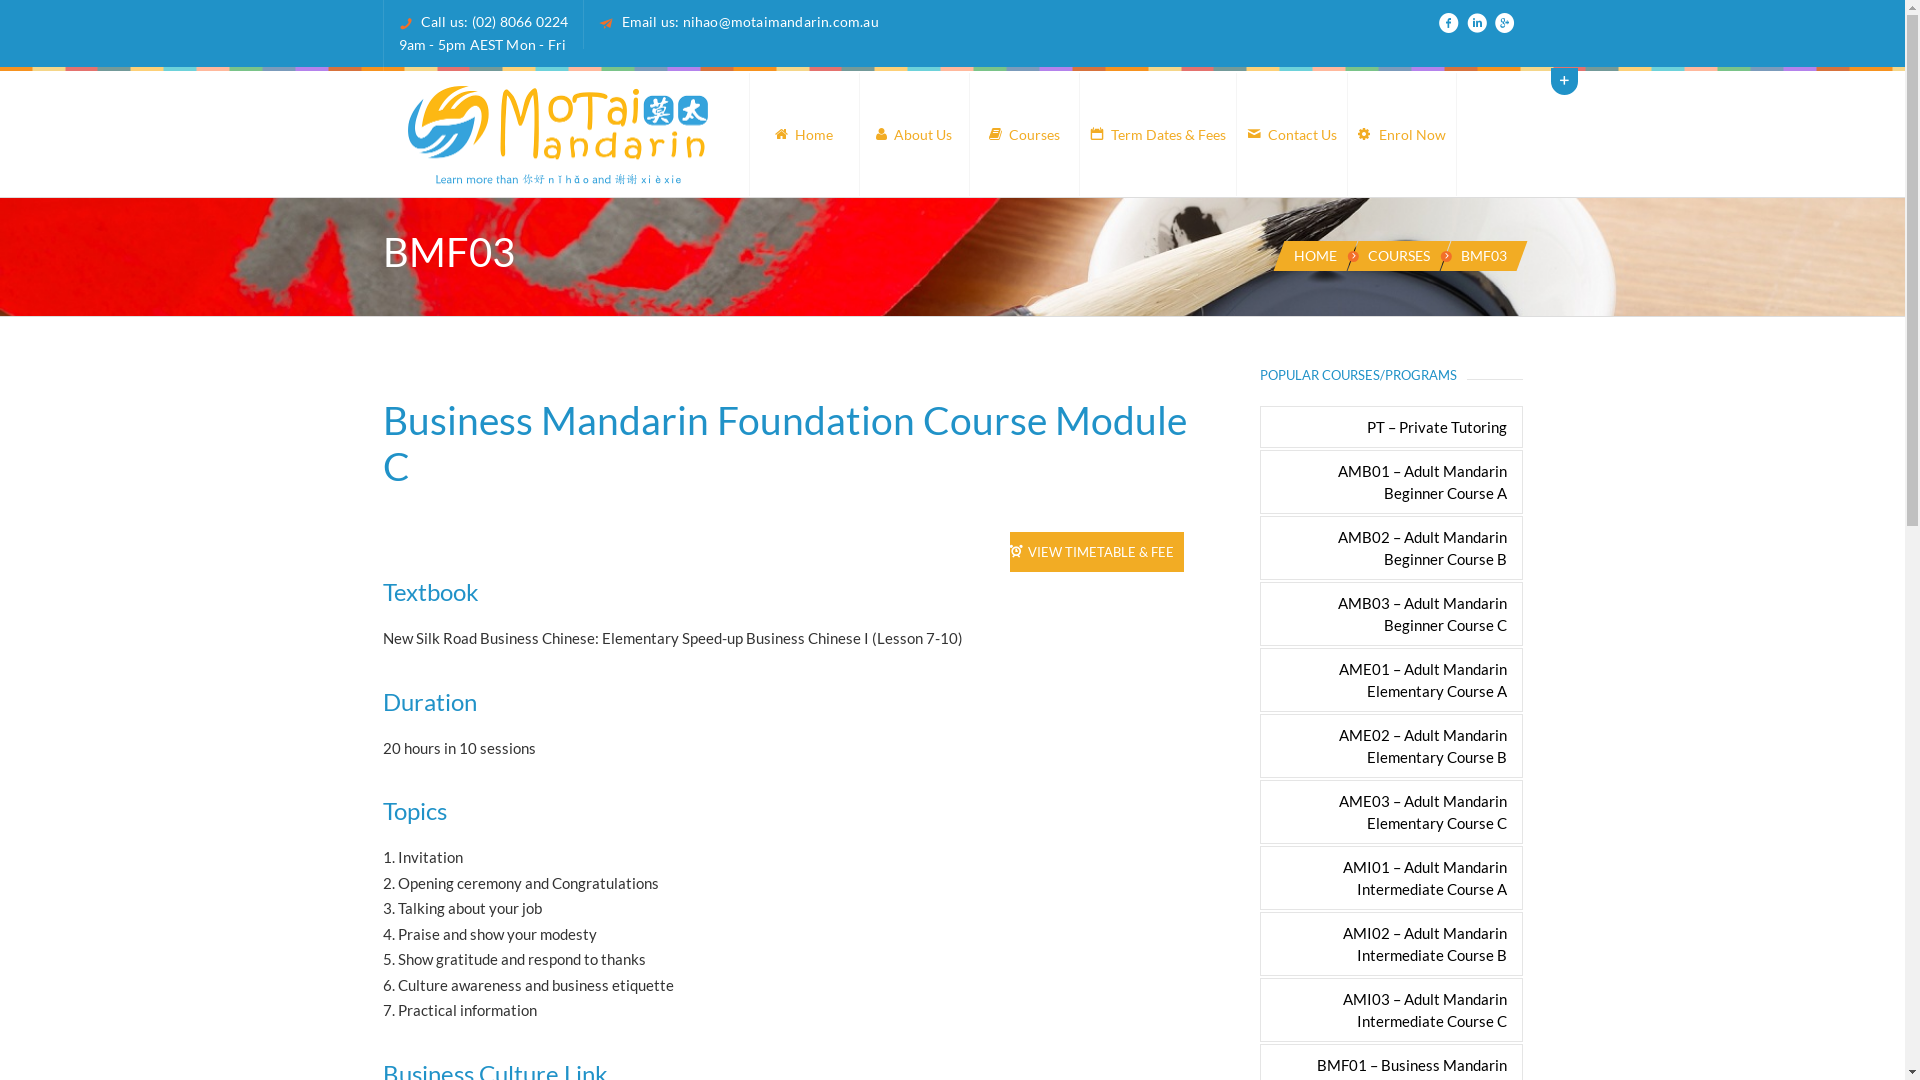 This screenshot has width=1920, height=1080. I want to click on About Us, so click(913, 134).